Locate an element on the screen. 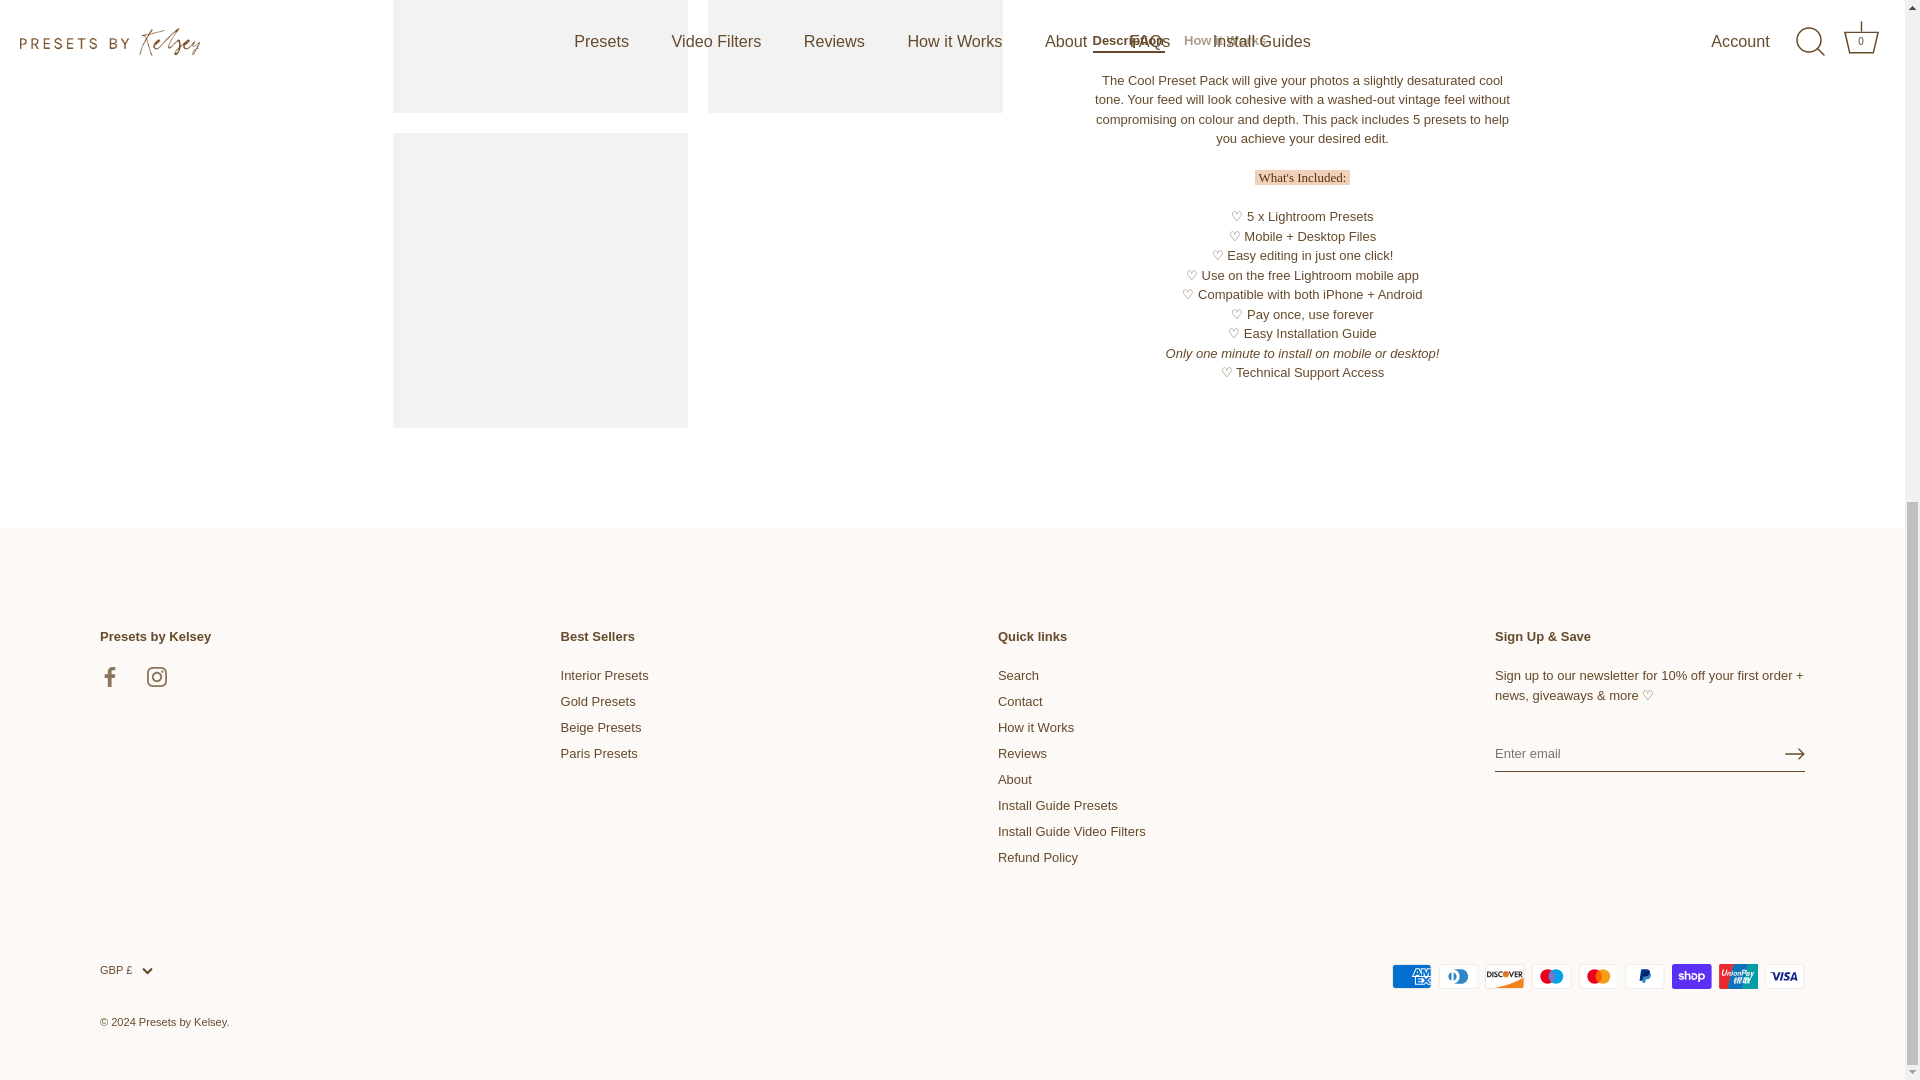  PayPal is located at coordinates (1644, 976).